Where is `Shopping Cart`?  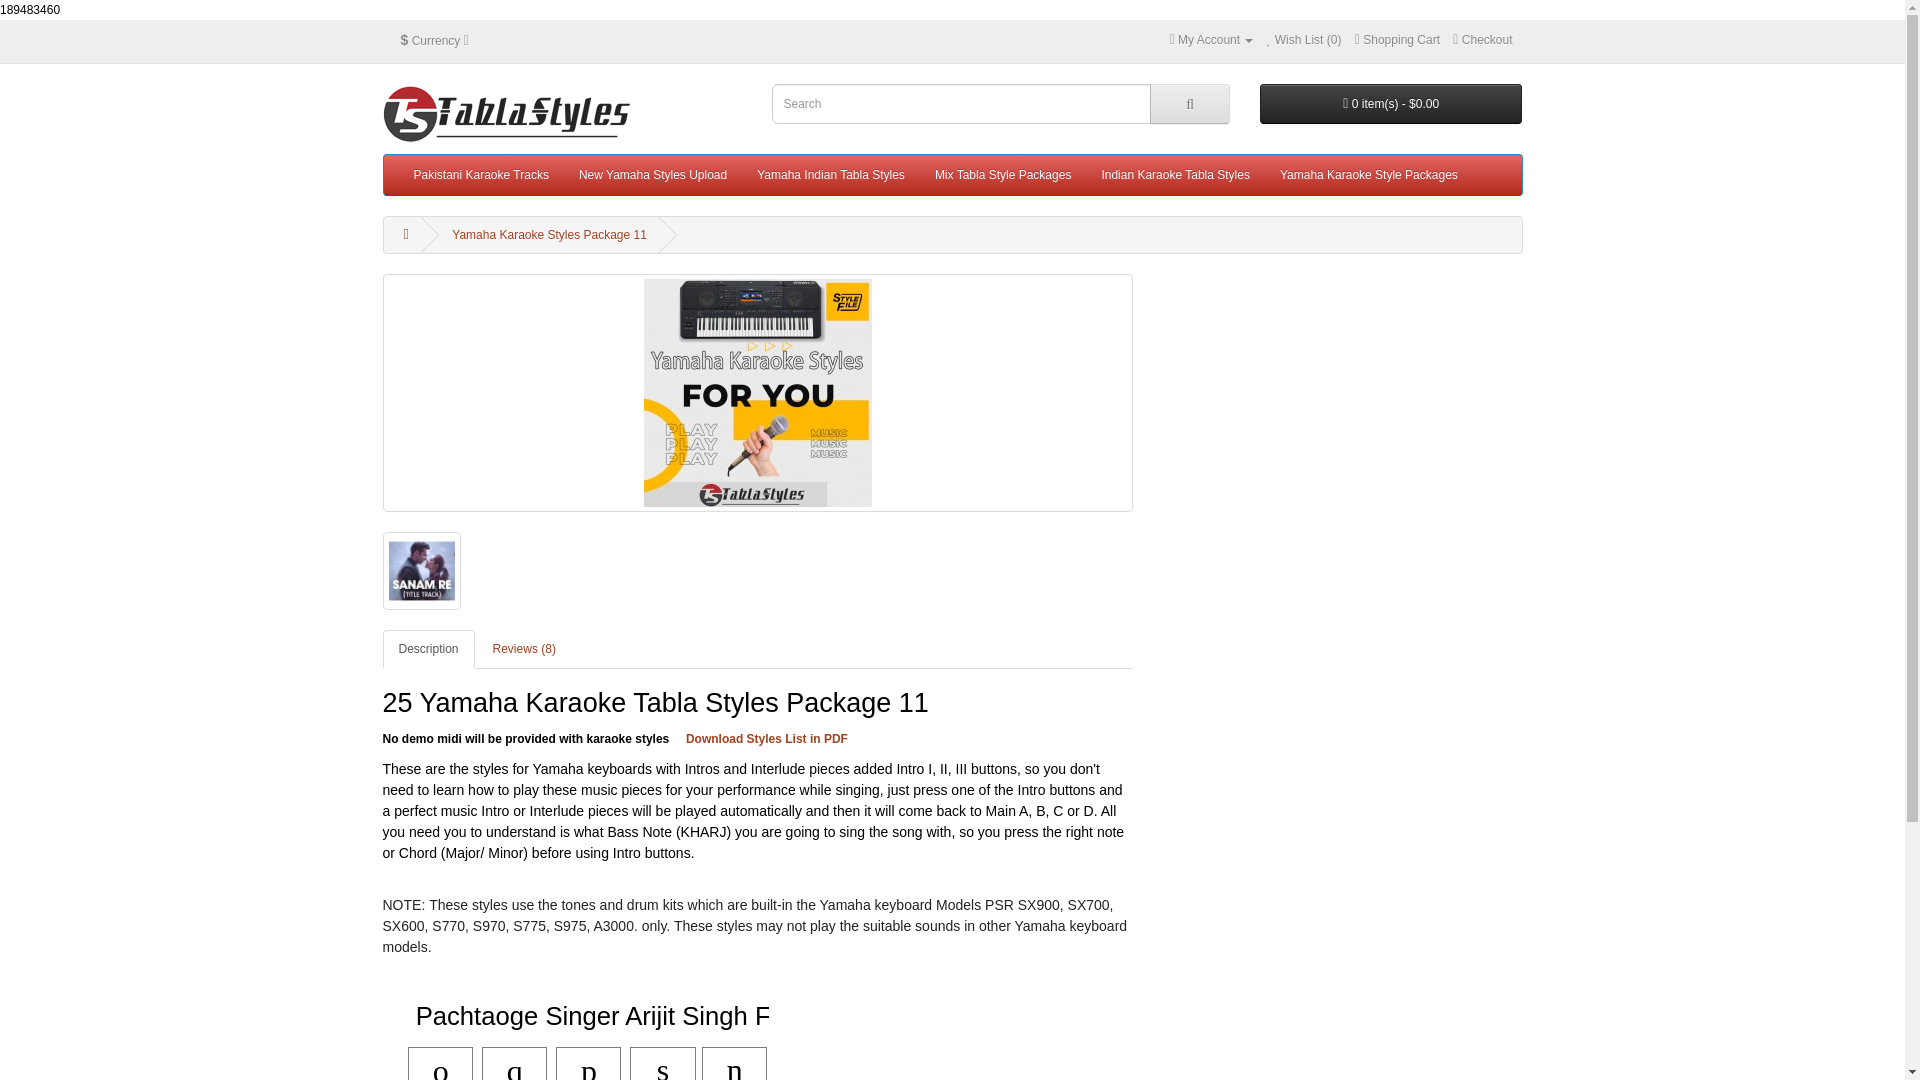
Shopping Cart is located at coordinates (1398, 40).